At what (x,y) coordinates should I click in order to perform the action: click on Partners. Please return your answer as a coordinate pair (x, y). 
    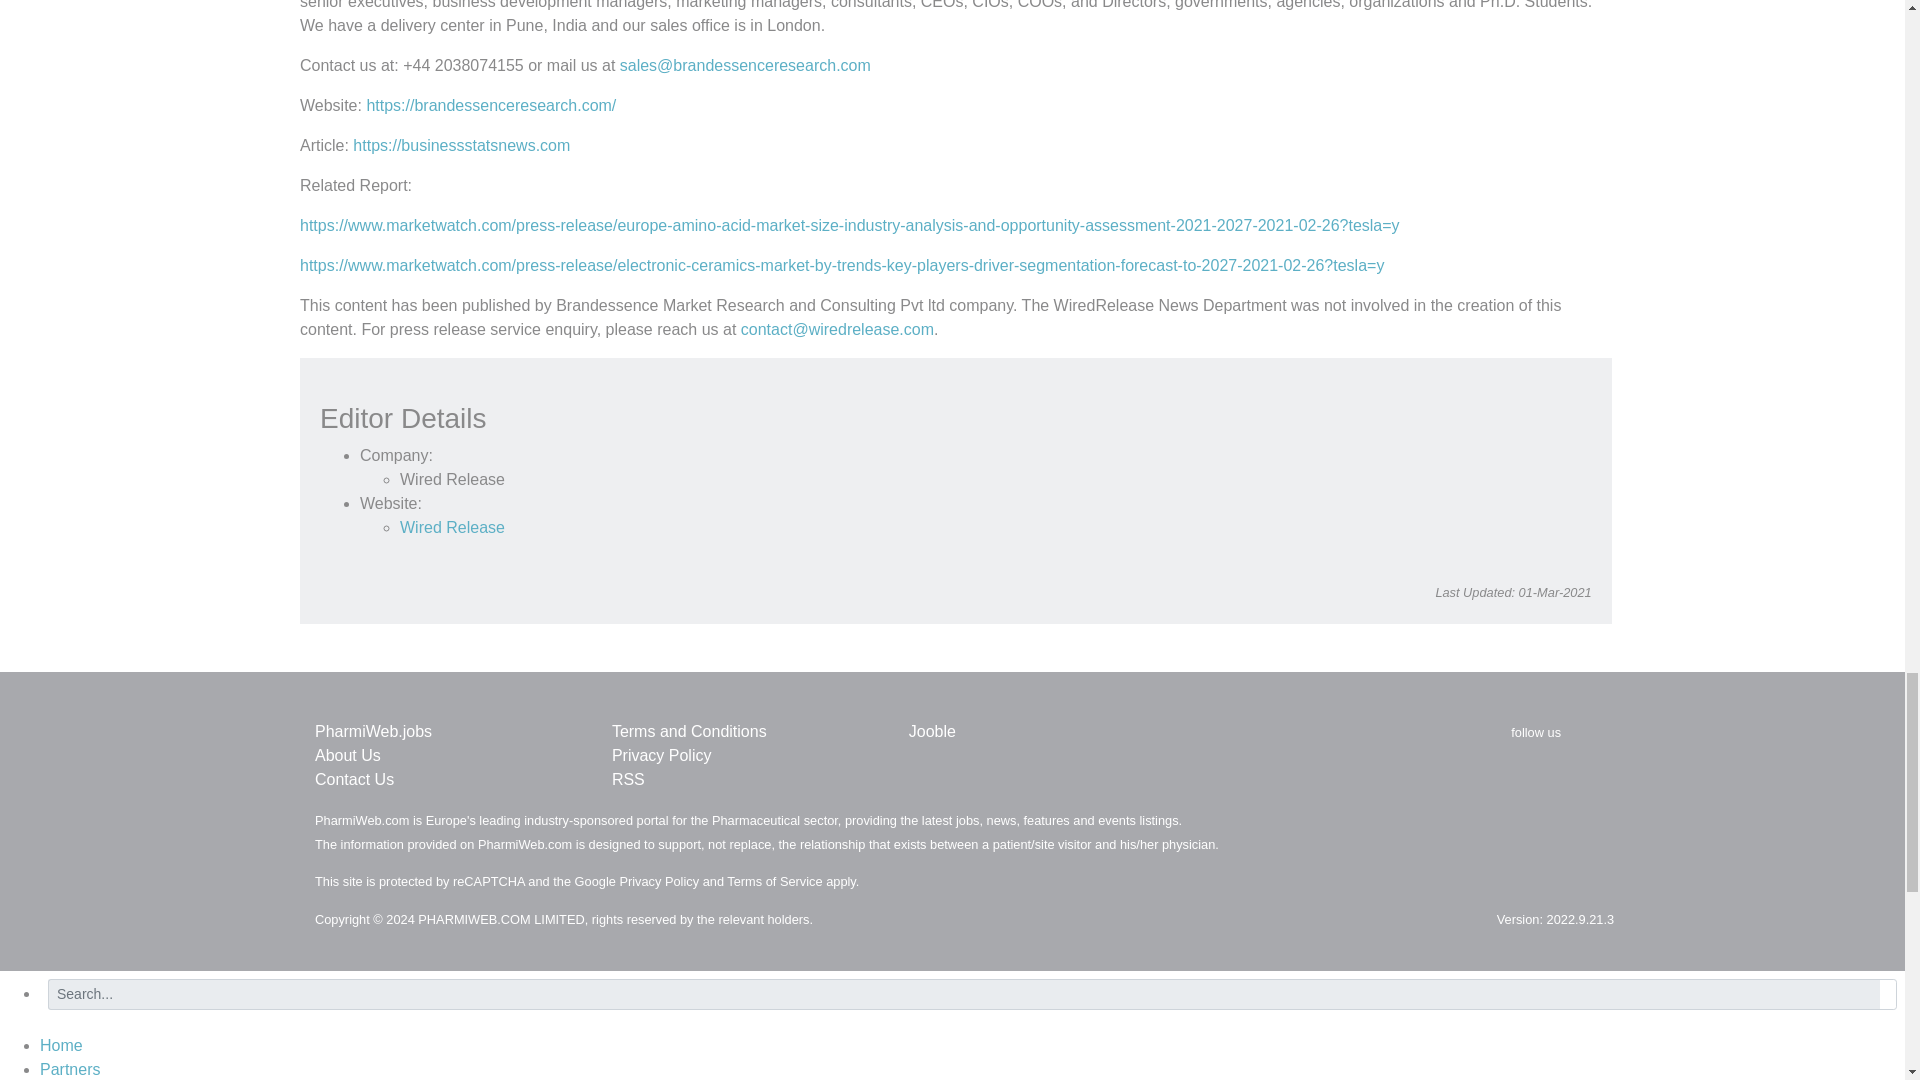
    Looking at the image, I should click on (70, 1068).